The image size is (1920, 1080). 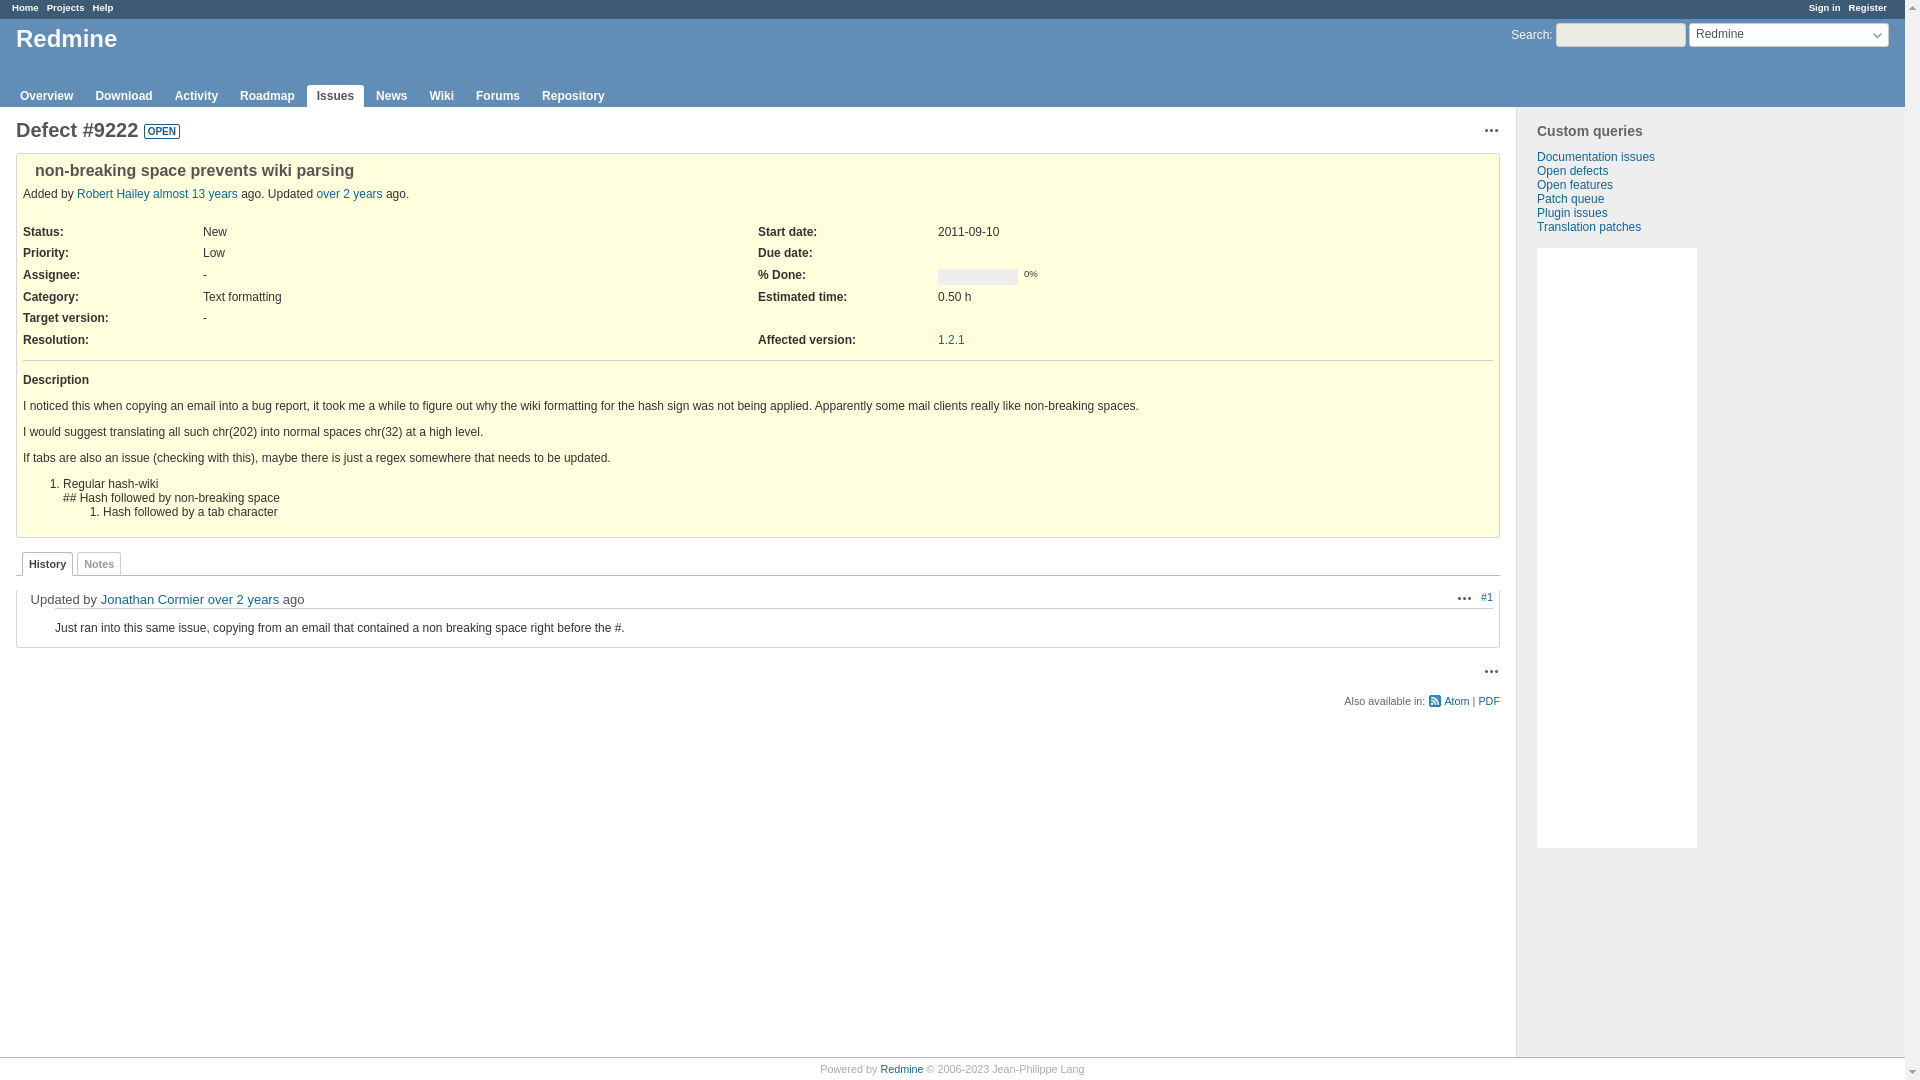 What do you see at coordinates (1572, 213) in the screenshot?
I see `Plugin issues` at bounding box center [1572, 213].